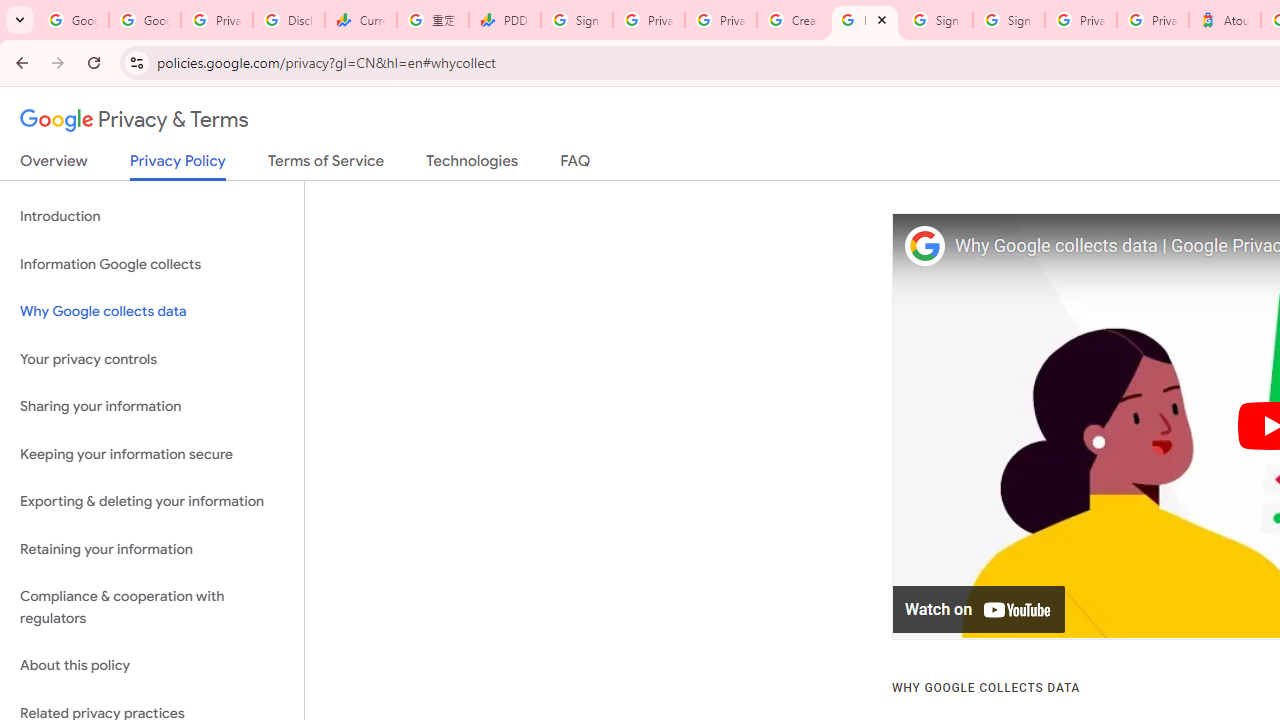 The width and height of the screenshot is (1280, 720). What do you see at coordinates (360, 20) in the screenshot?
I see `Currencies - Google Finance` at bounding box center [360, 20].